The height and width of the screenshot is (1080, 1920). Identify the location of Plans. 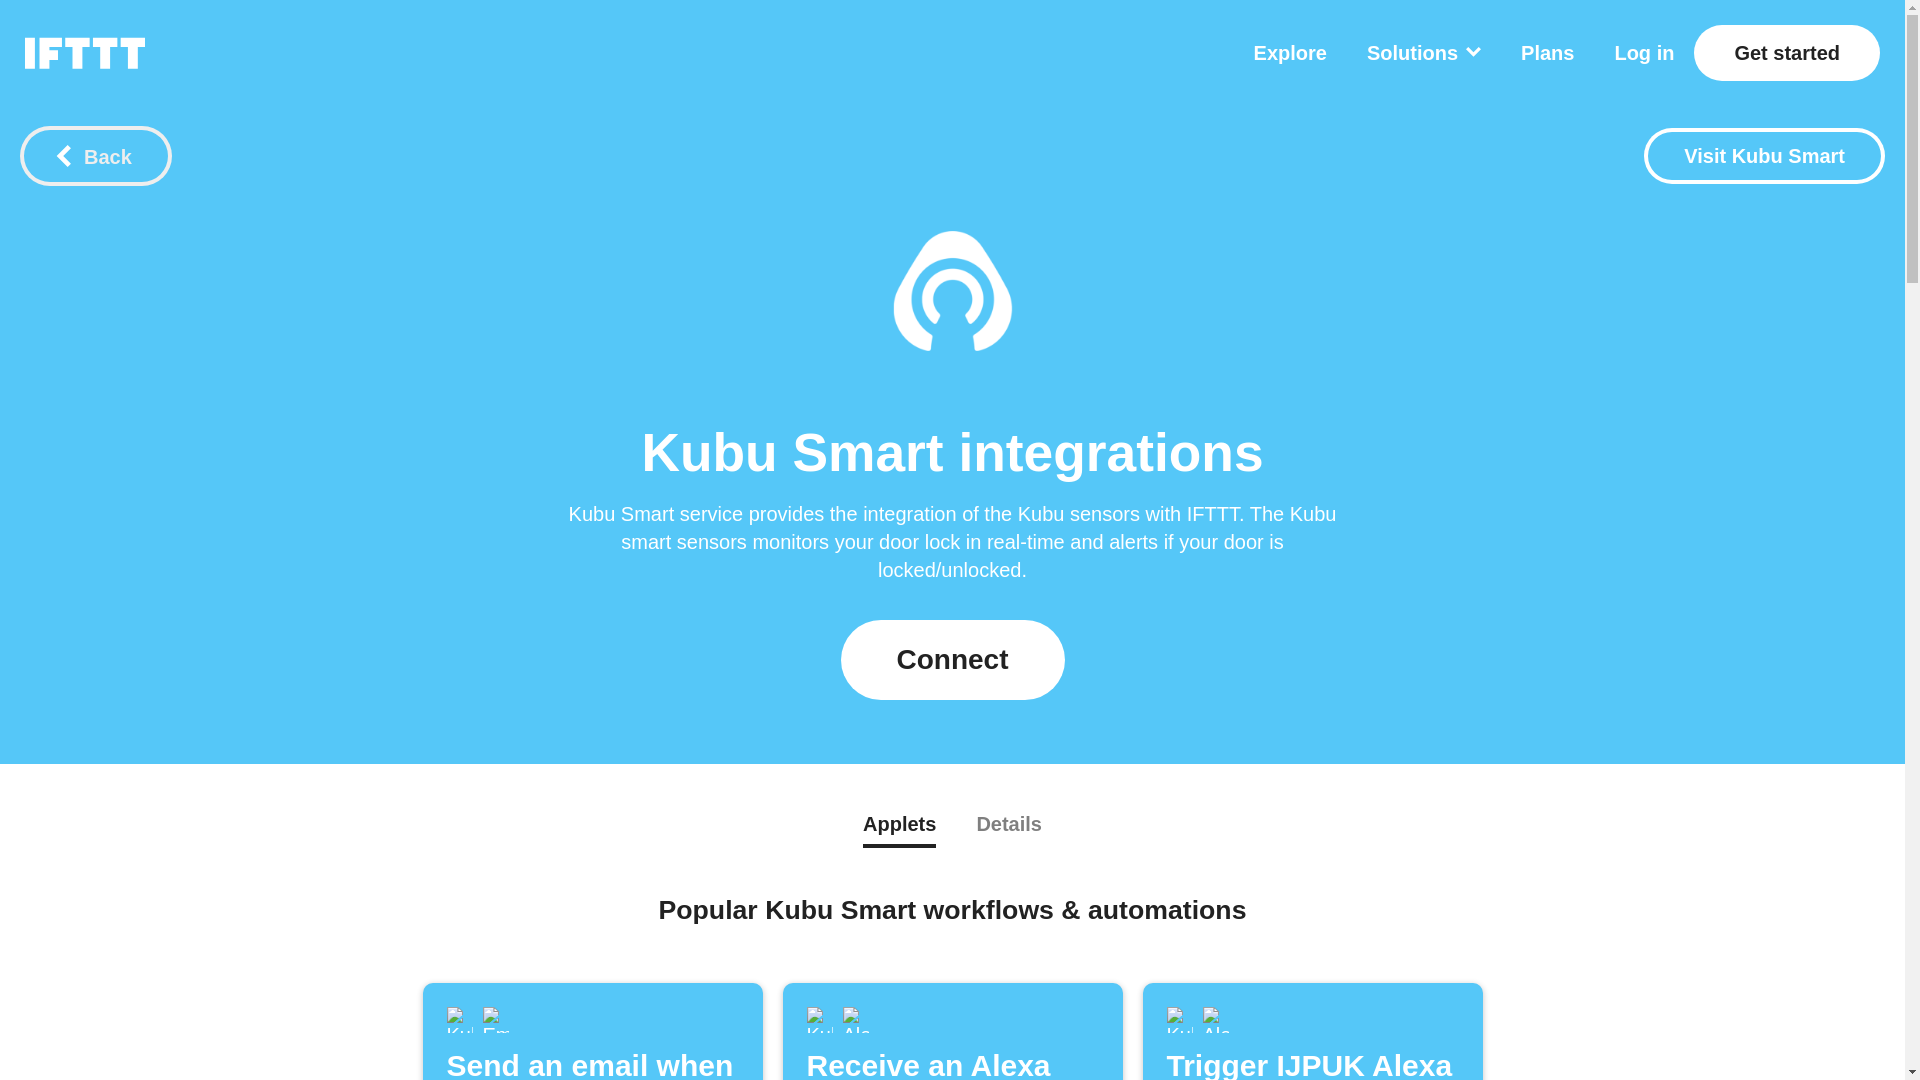
(1547, 52).